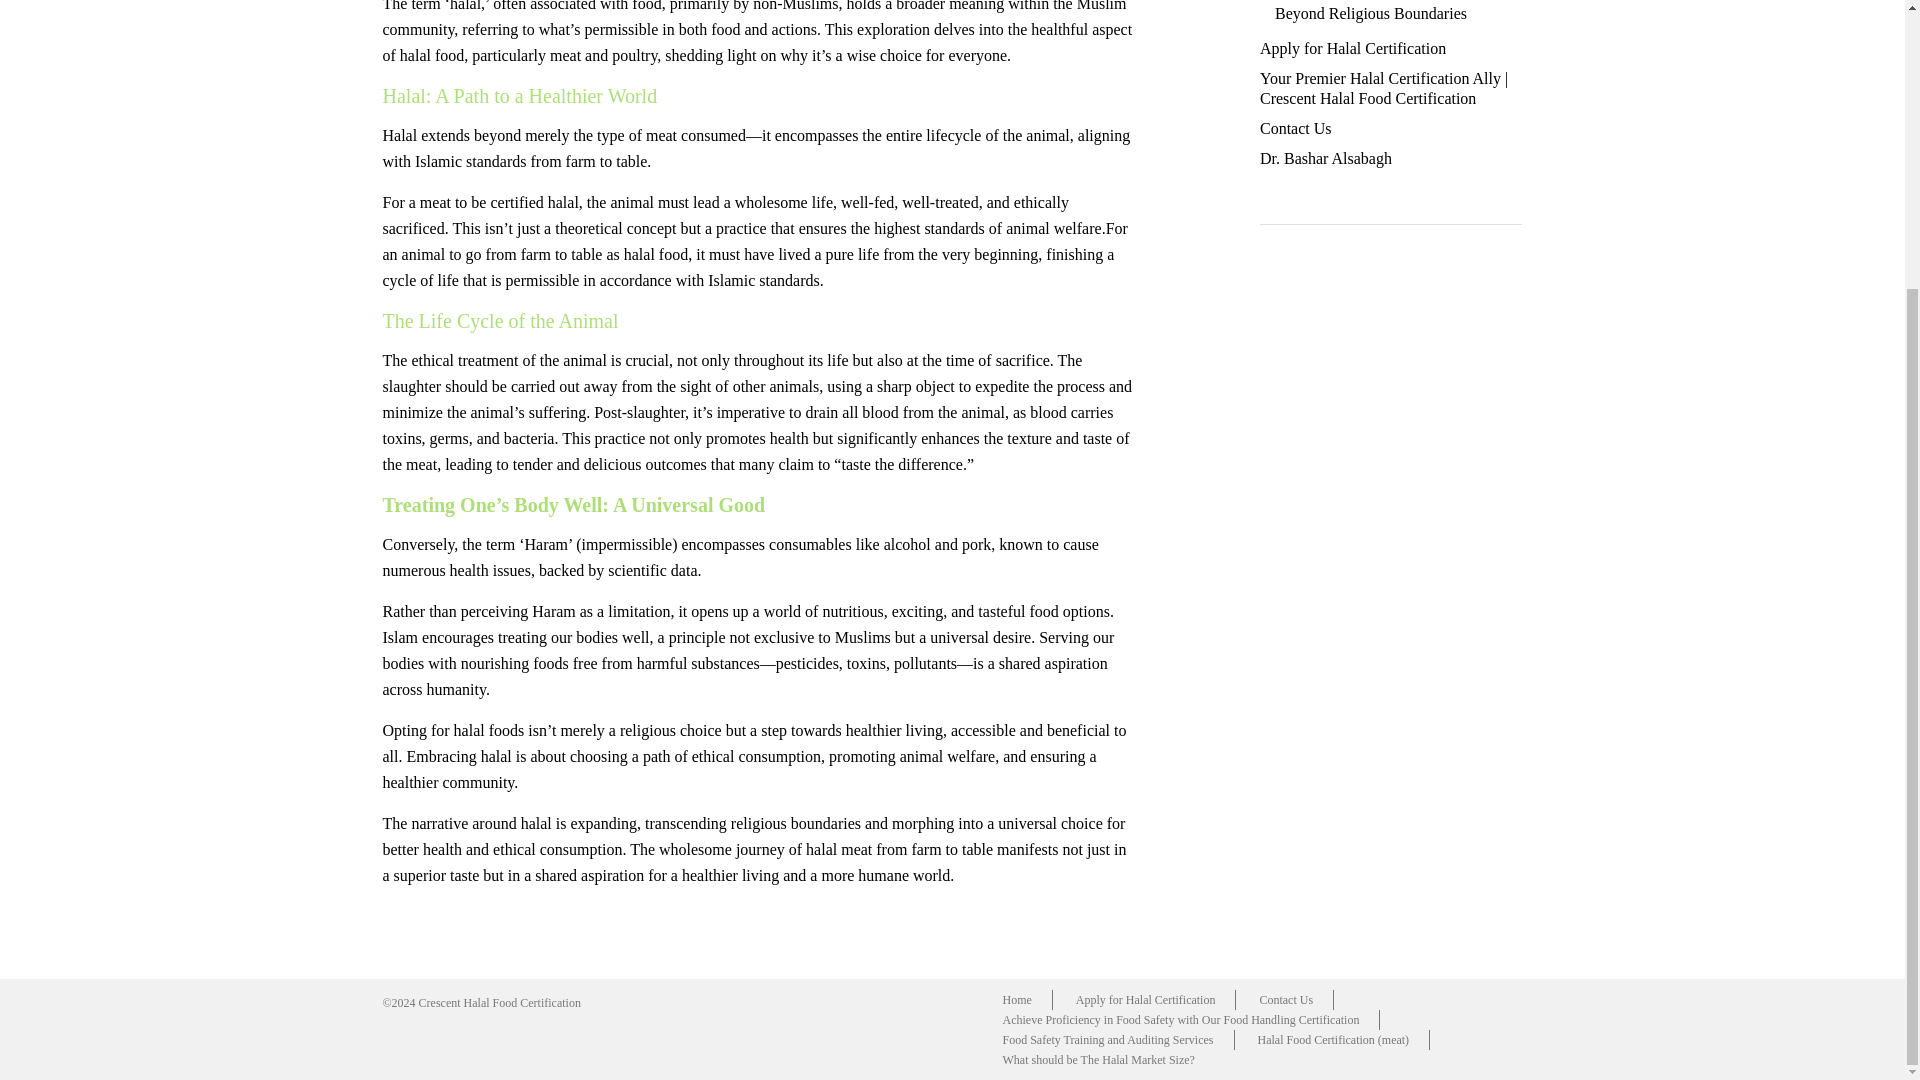 The image size is (1920, 1080). I want to click on Food Safety Training and Auditing Services, so click(1108, 1040).